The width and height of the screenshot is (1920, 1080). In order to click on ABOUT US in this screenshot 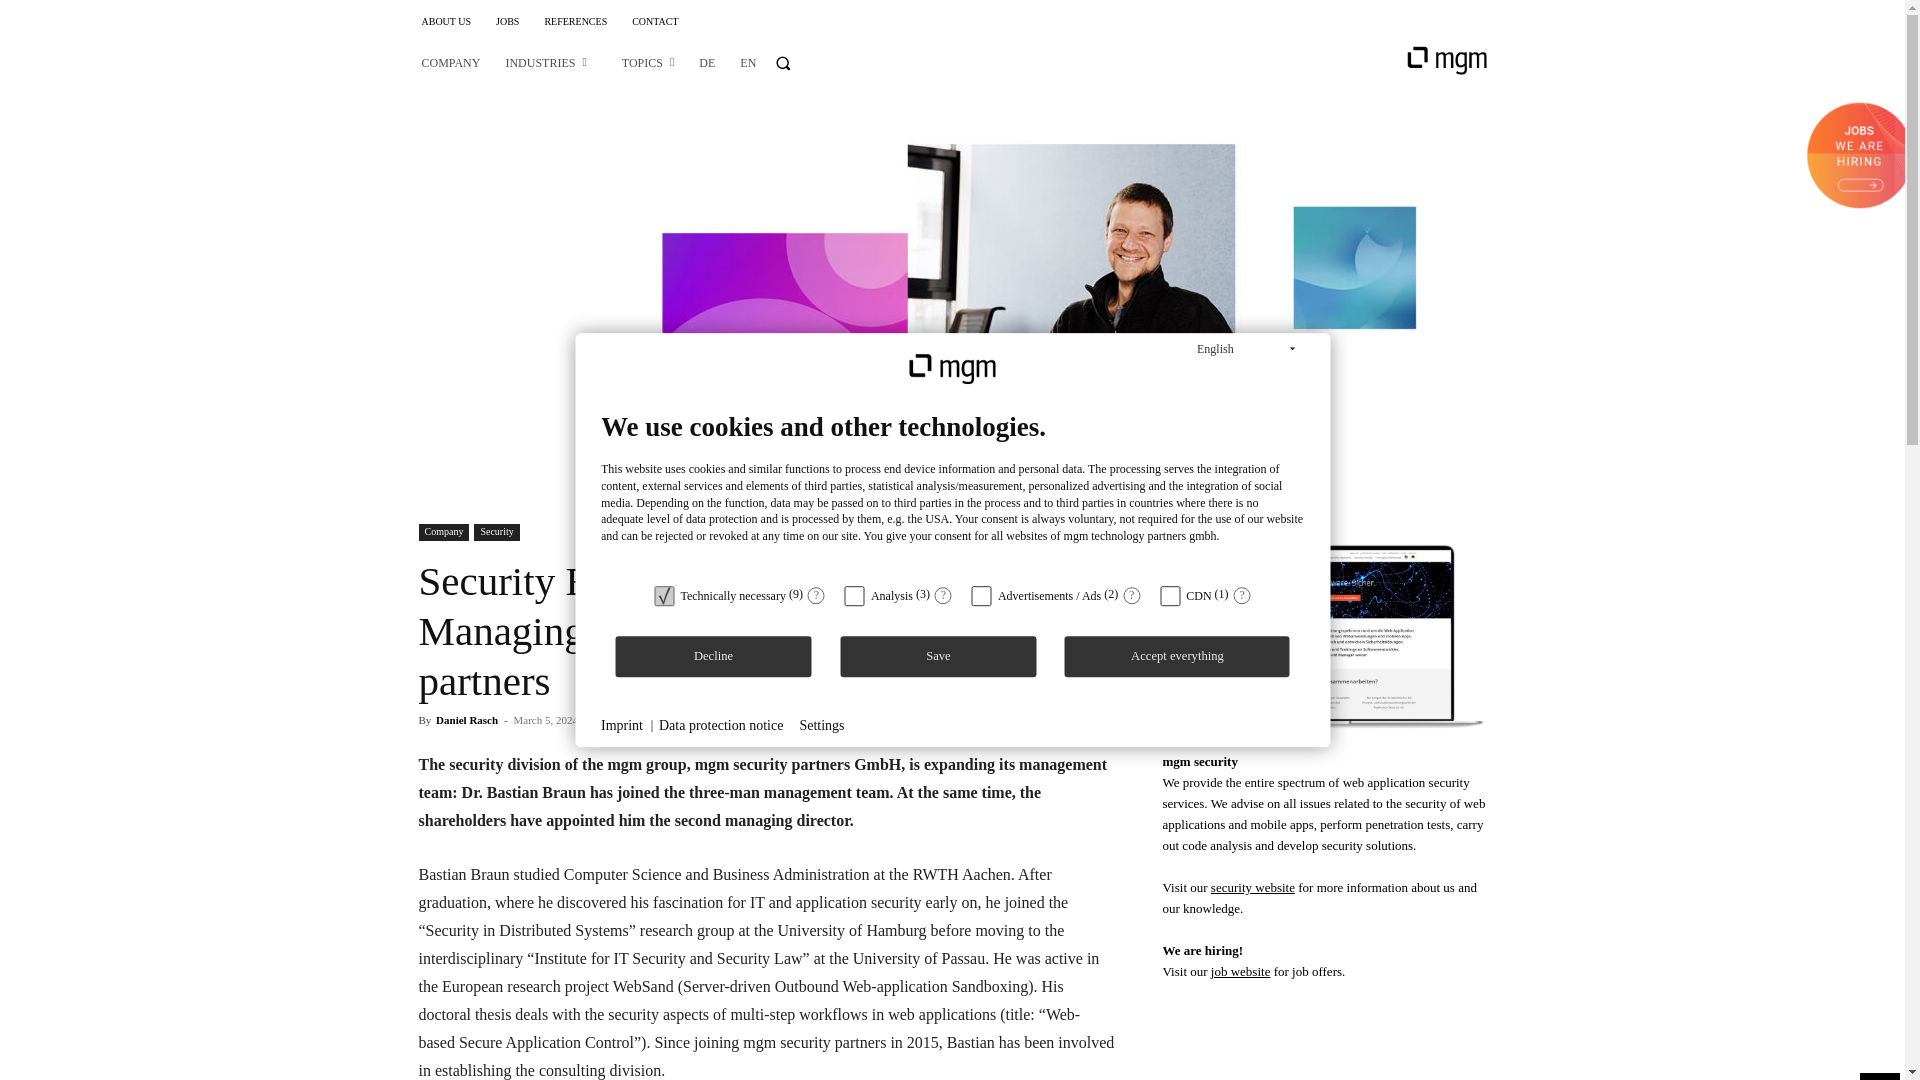, I will do `click(447, 23)`.